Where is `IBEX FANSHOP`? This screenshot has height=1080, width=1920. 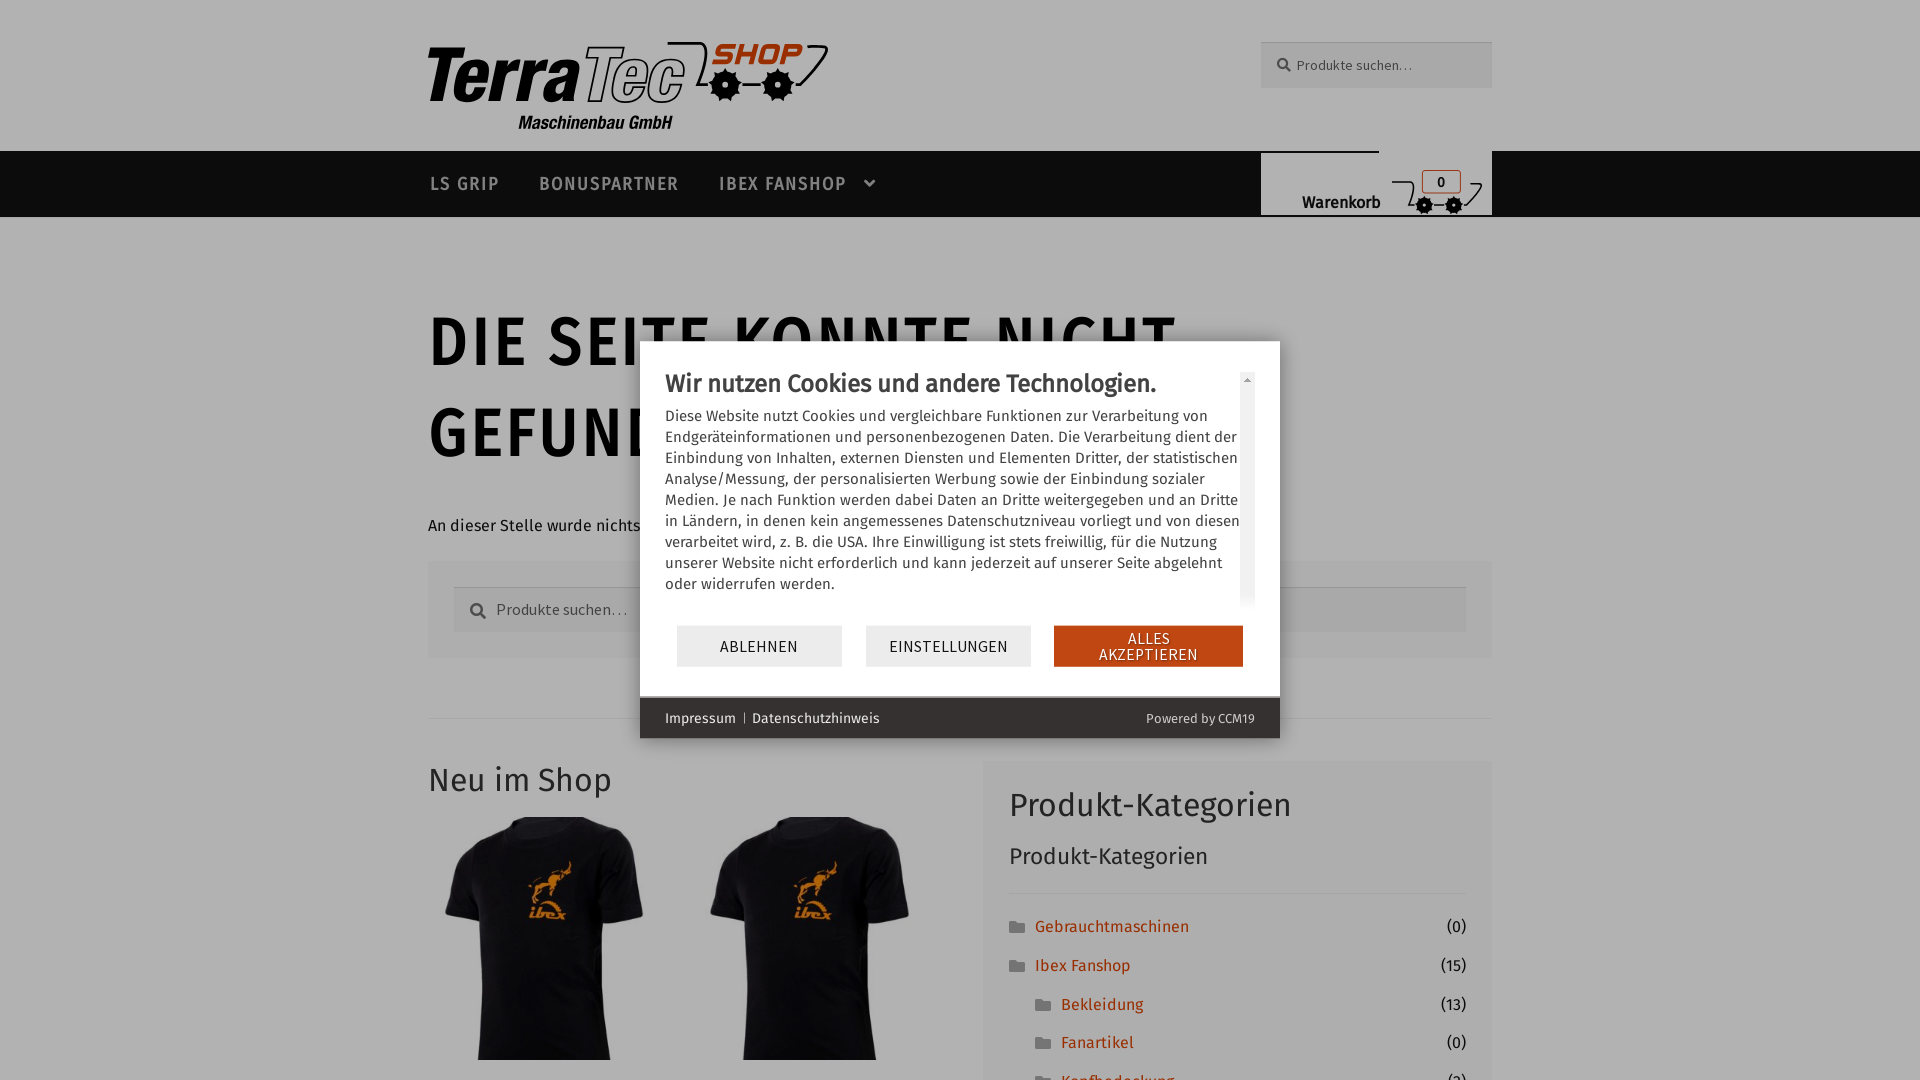 IBEX FANSHOP is located at coordinates (798, 184).